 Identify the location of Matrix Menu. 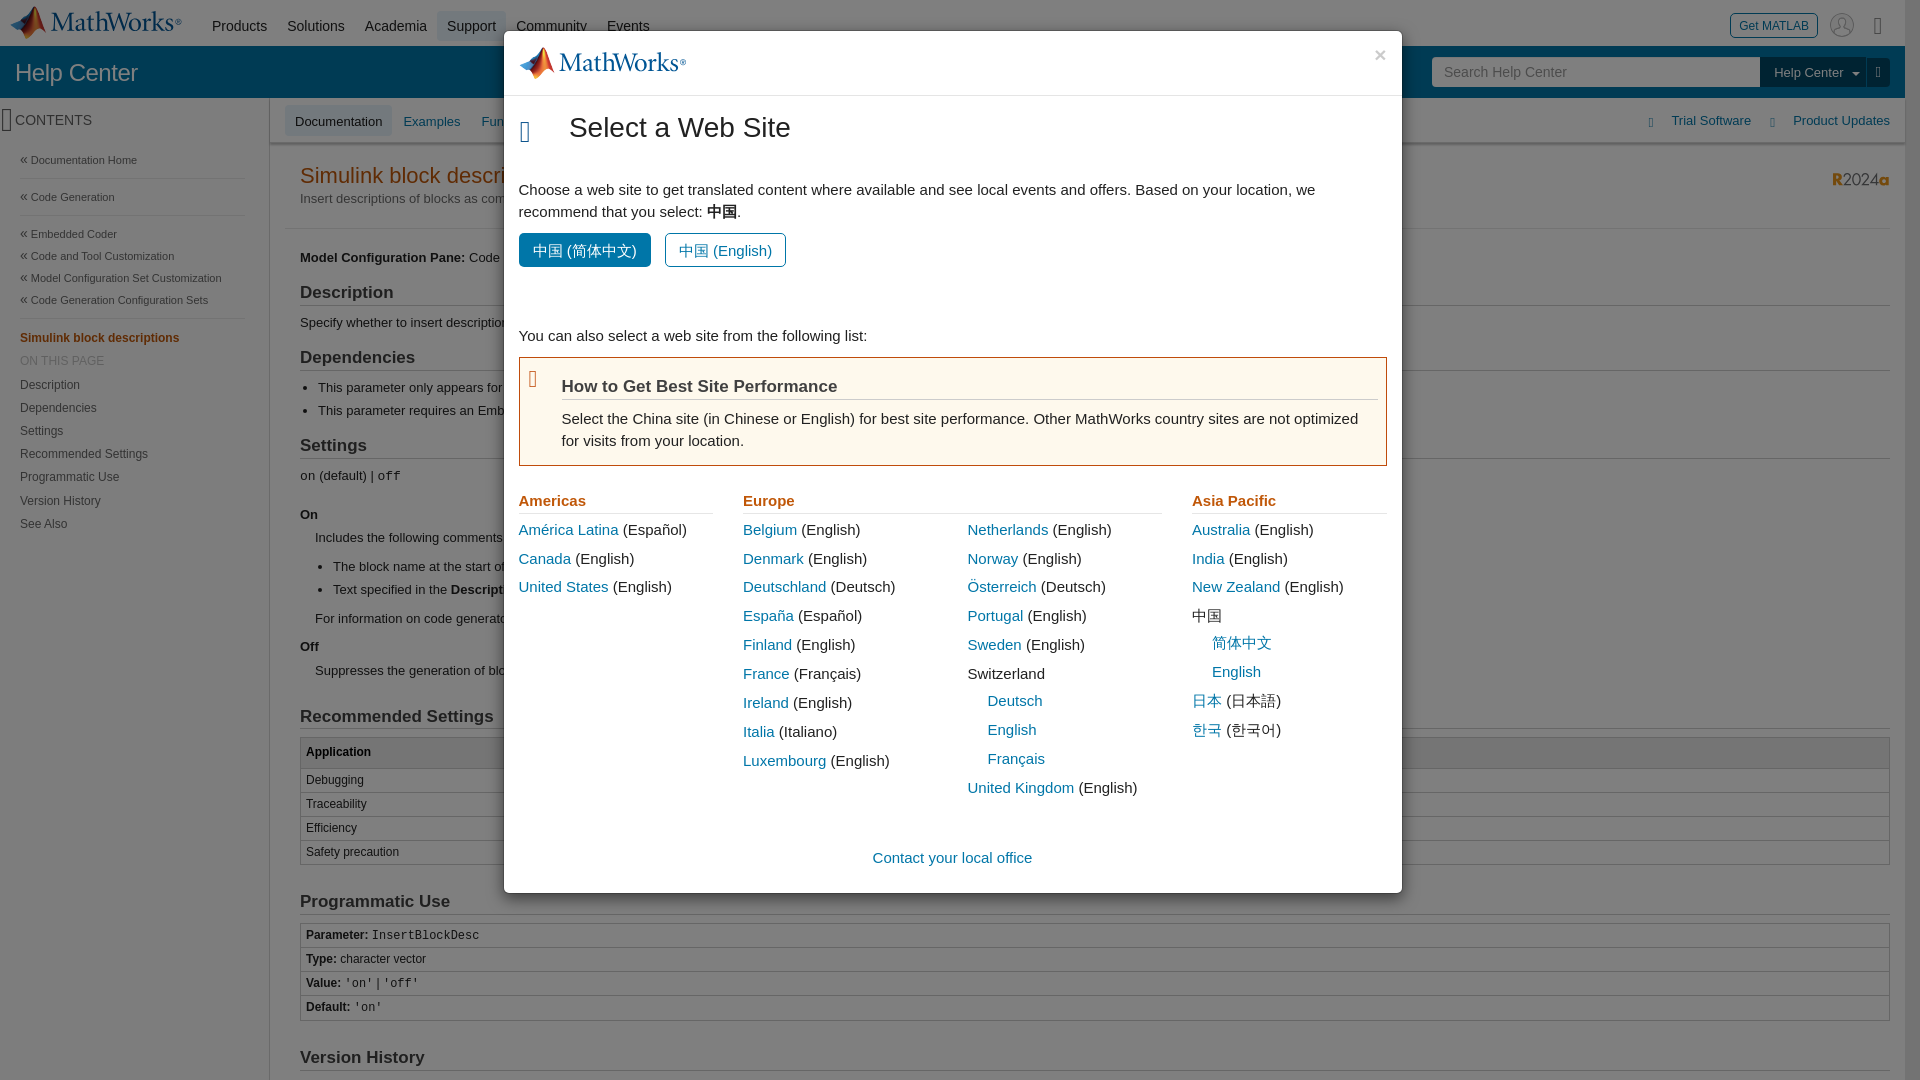
(1878, 24).